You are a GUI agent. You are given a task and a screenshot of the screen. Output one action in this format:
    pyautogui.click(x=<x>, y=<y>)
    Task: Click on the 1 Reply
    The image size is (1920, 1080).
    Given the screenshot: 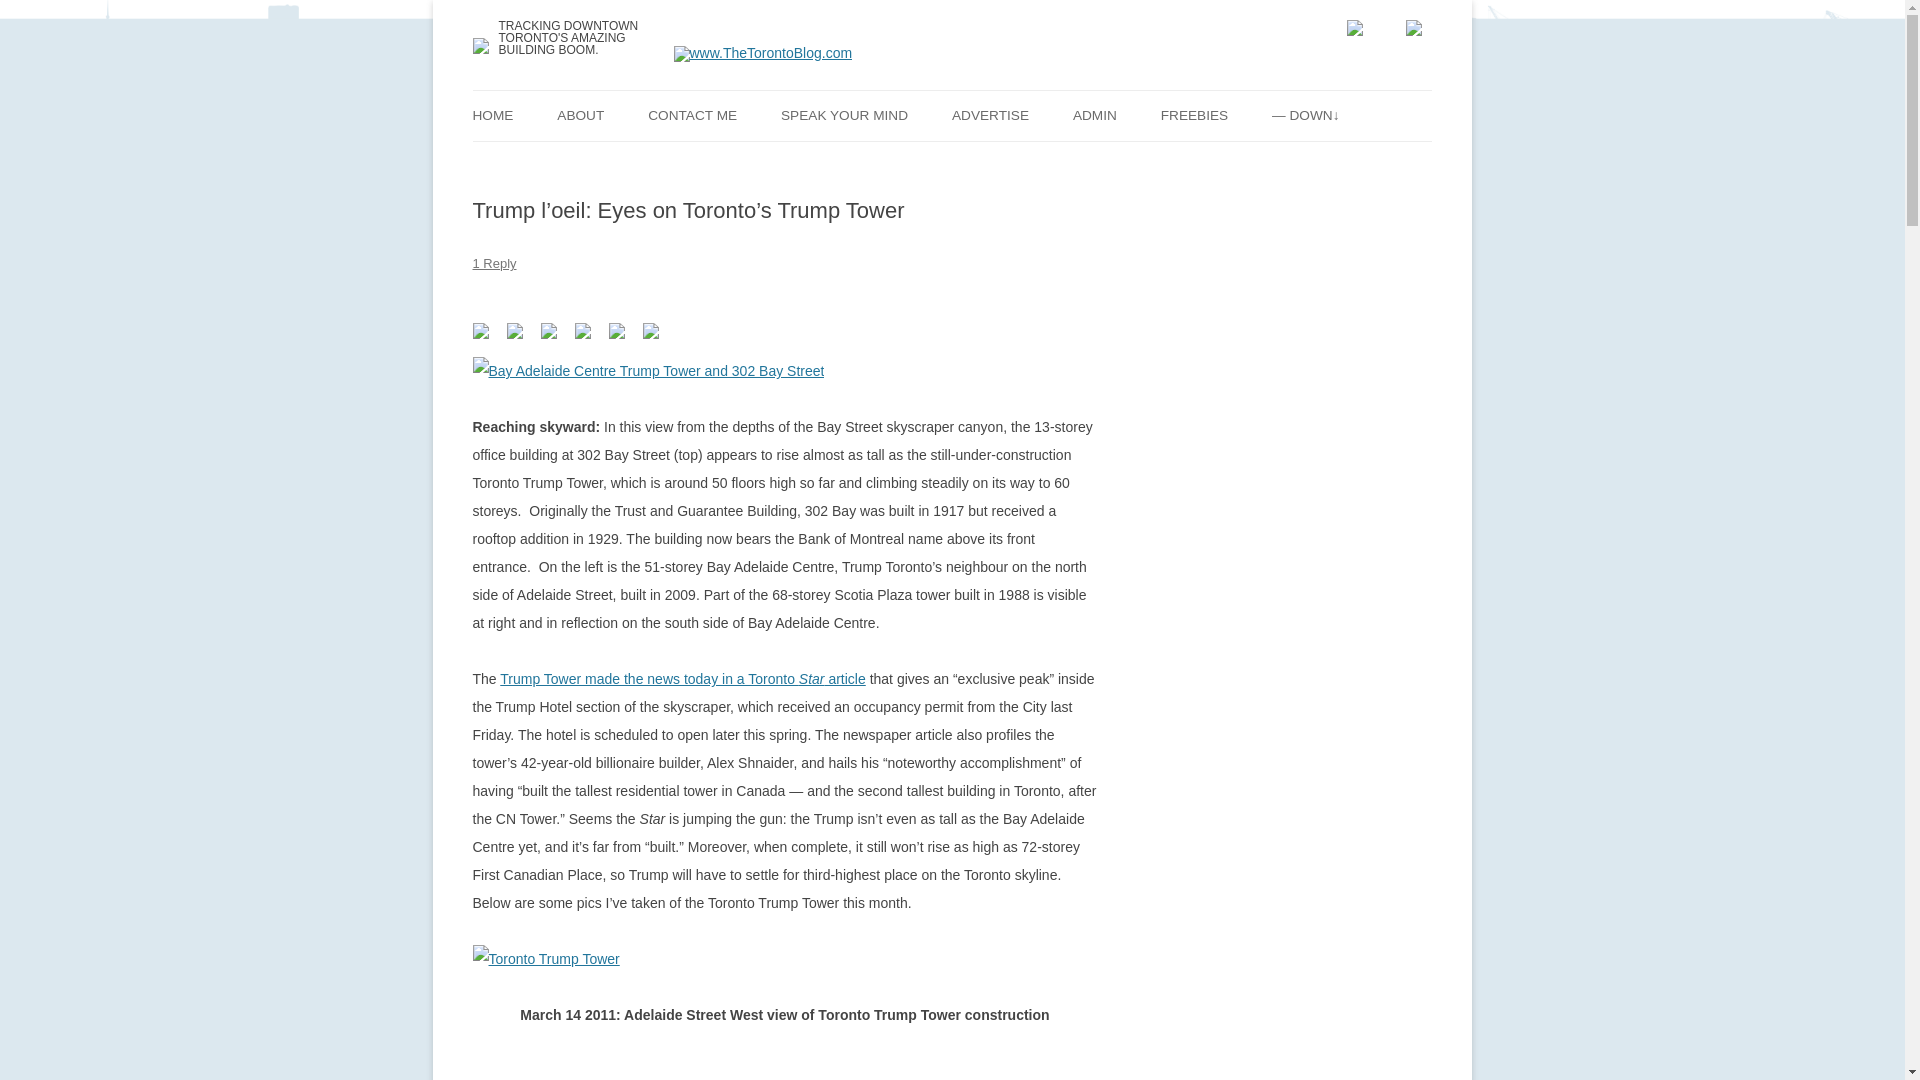 What is the action you would take?
    pyautogui.click(x=494, y=263)
    